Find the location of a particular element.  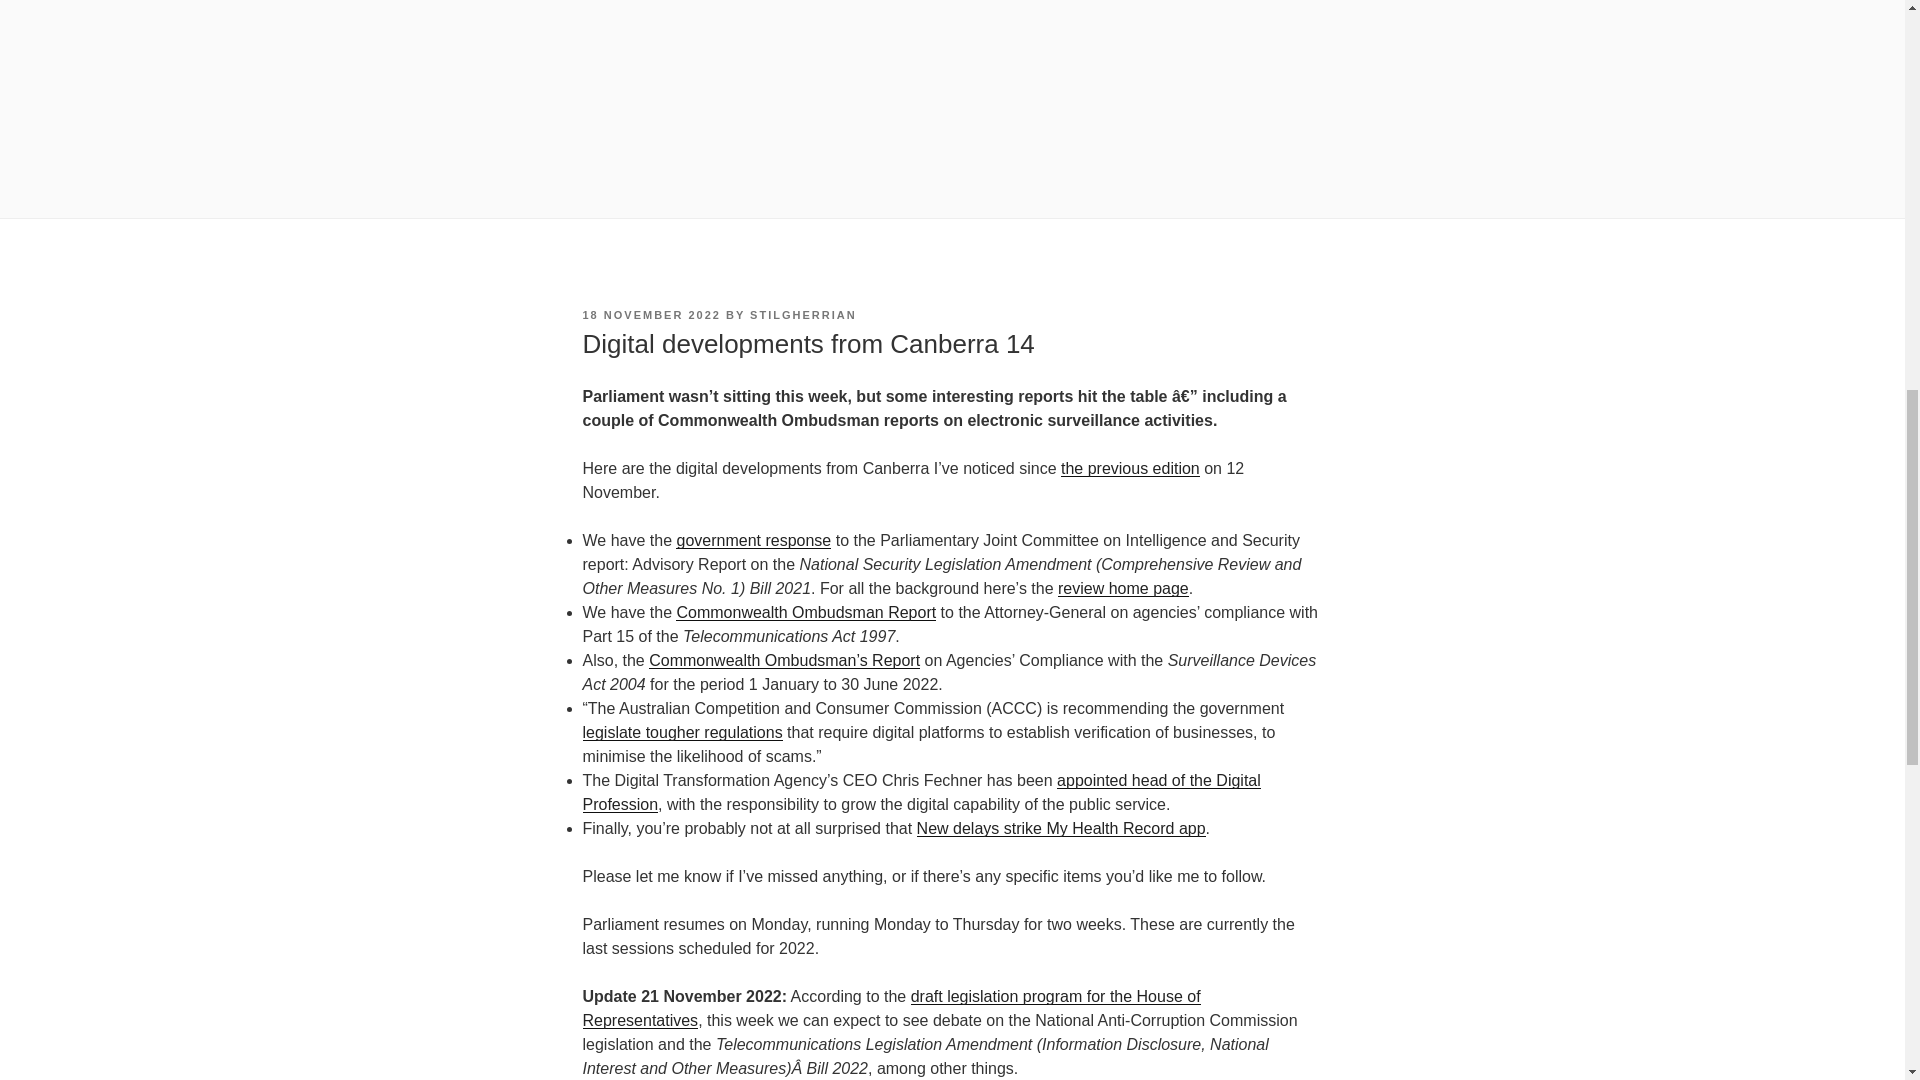

New delays strike My Health Record app is located at coordinates (1061, 828).